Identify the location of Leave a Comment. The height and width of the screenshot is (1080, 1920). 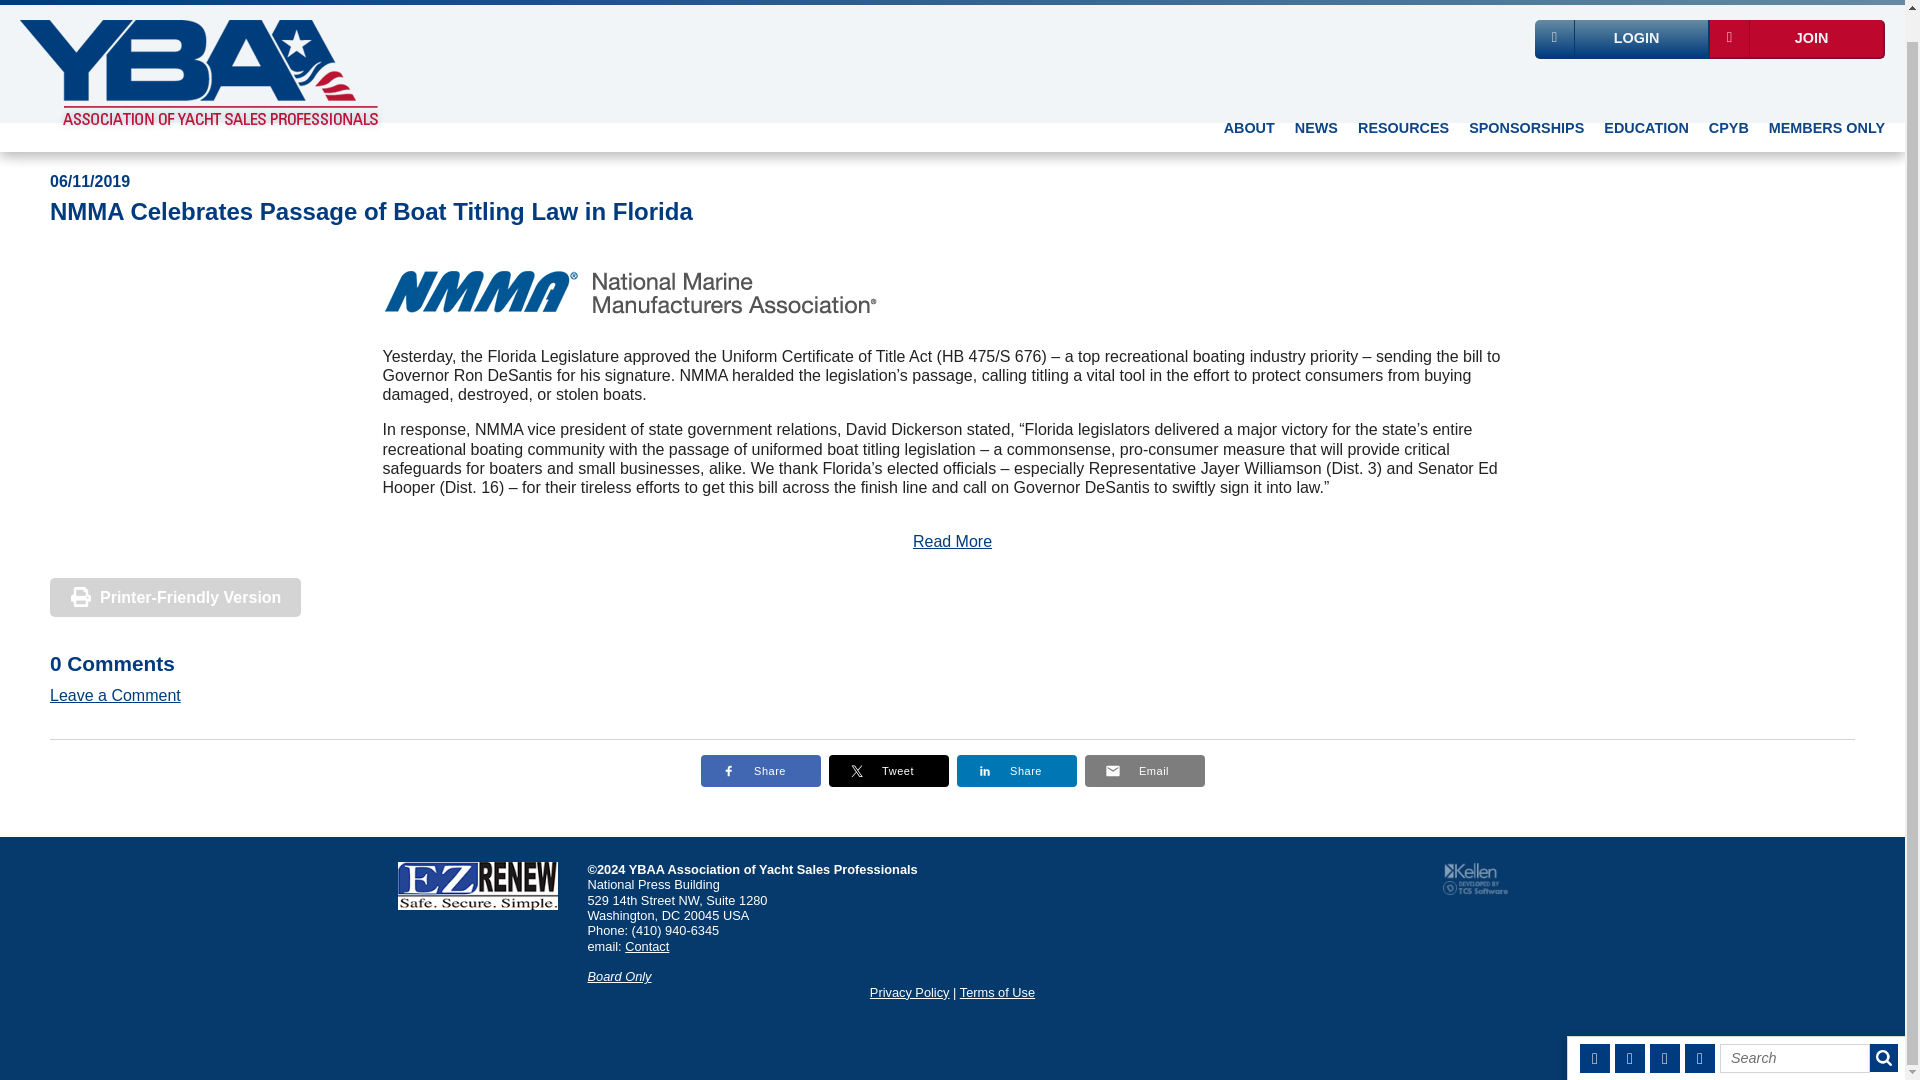
(114, 695).